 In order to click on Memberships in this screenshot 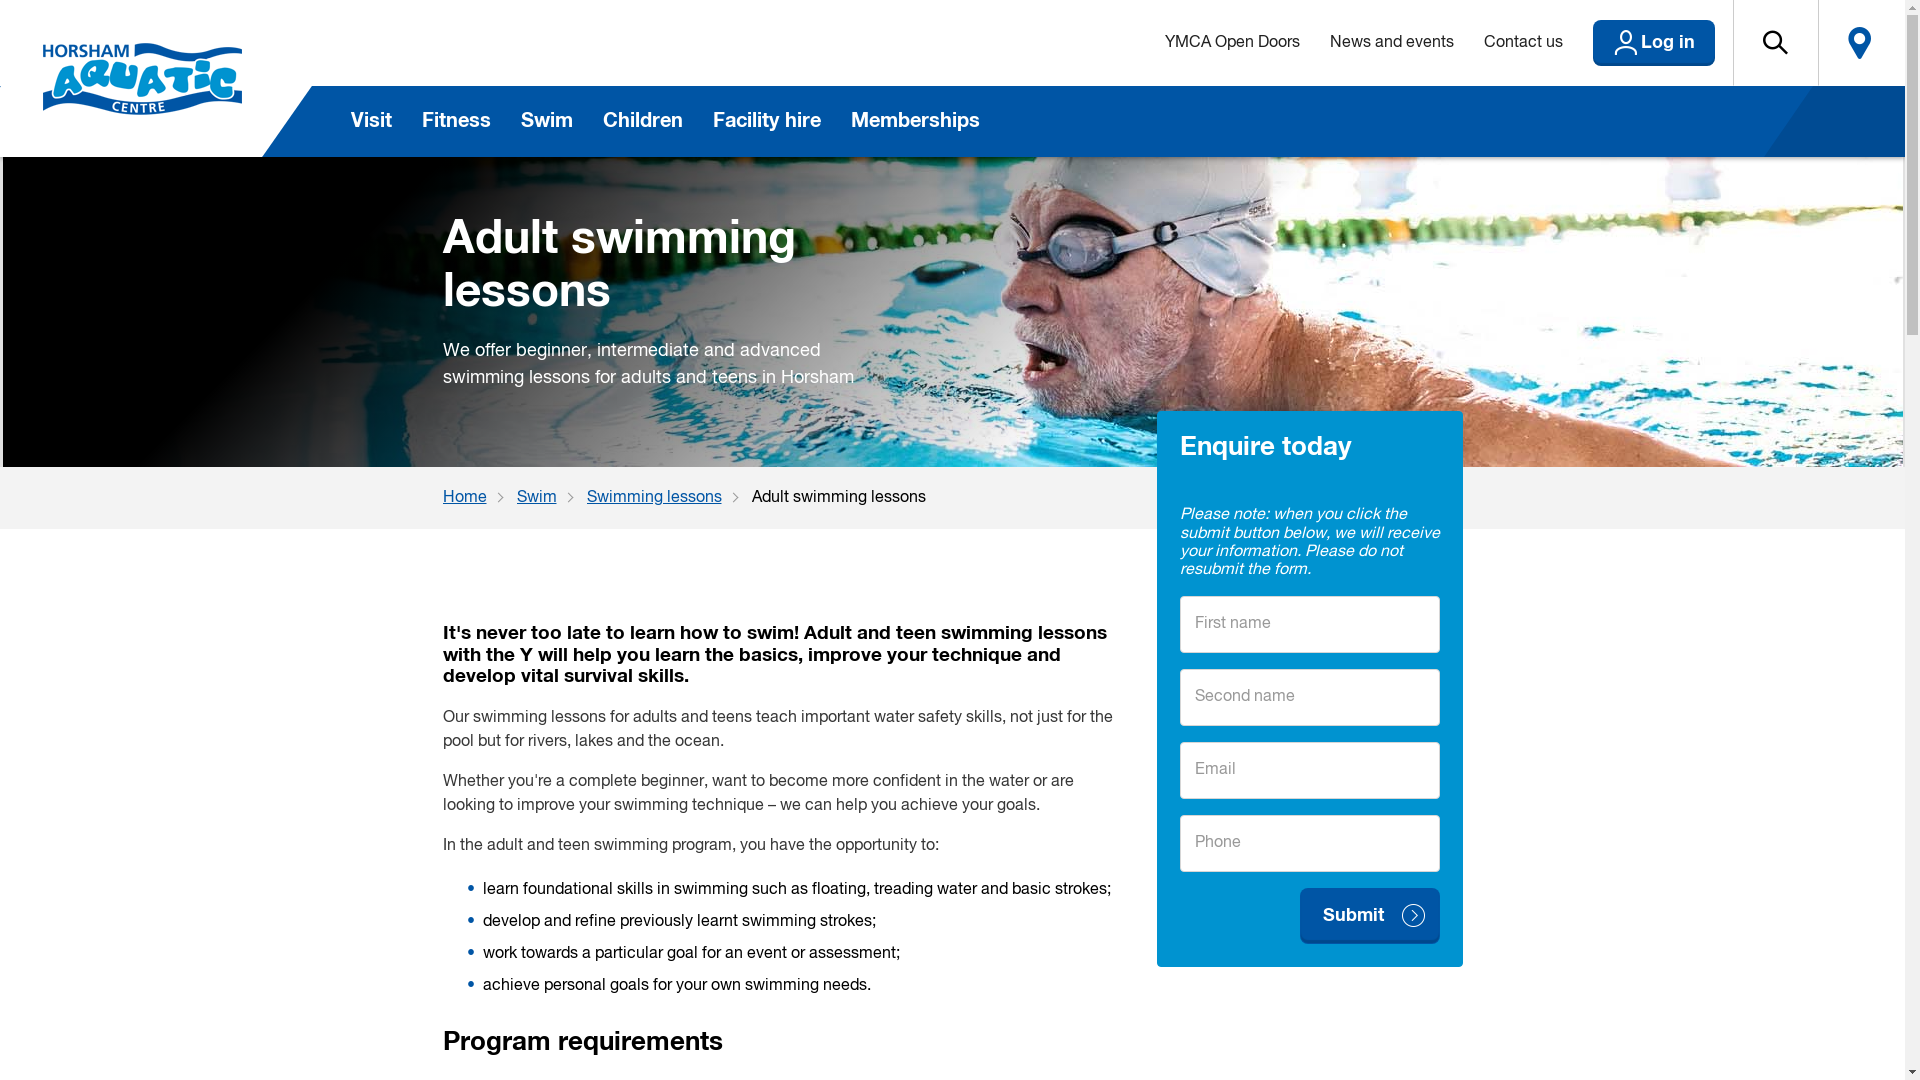, I will do `click(915, 122)`.